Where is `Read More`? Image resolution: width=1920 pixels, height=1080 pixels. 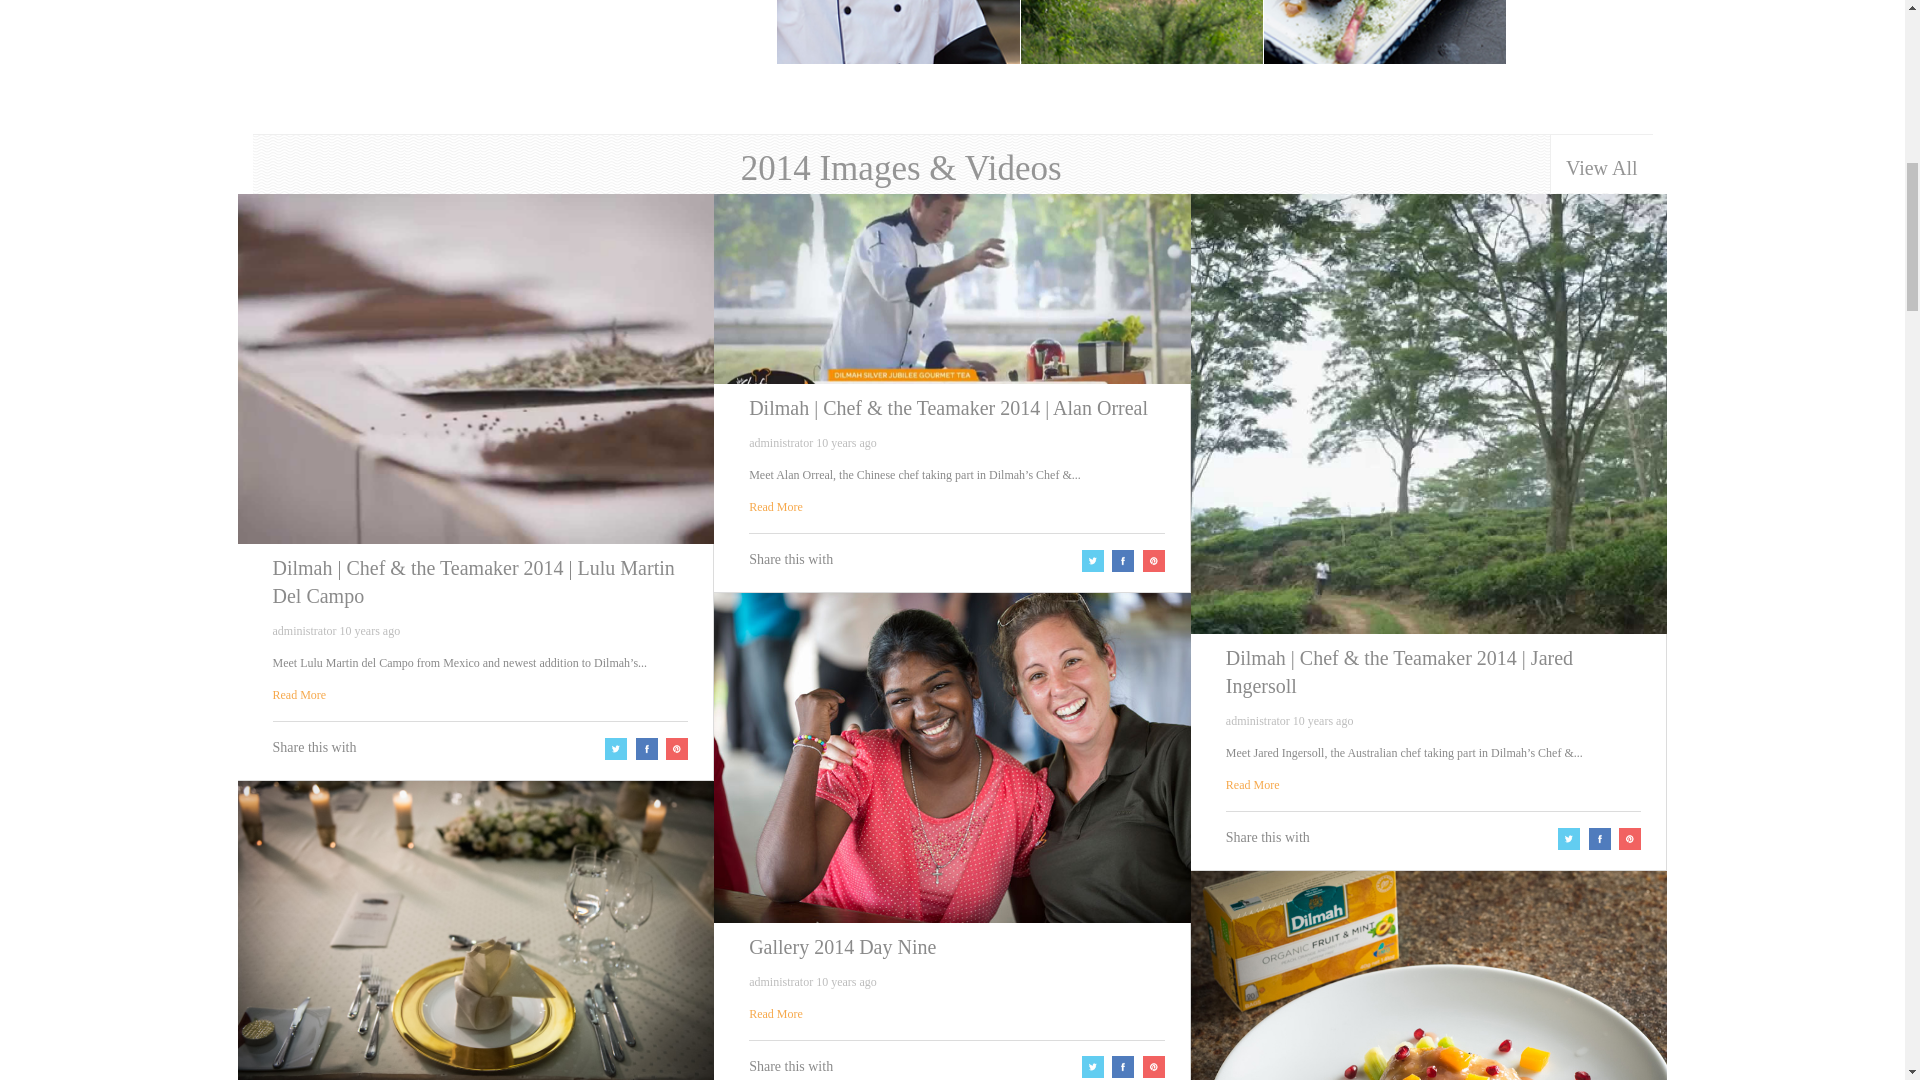
Read More is located at coordinates (775, 507).